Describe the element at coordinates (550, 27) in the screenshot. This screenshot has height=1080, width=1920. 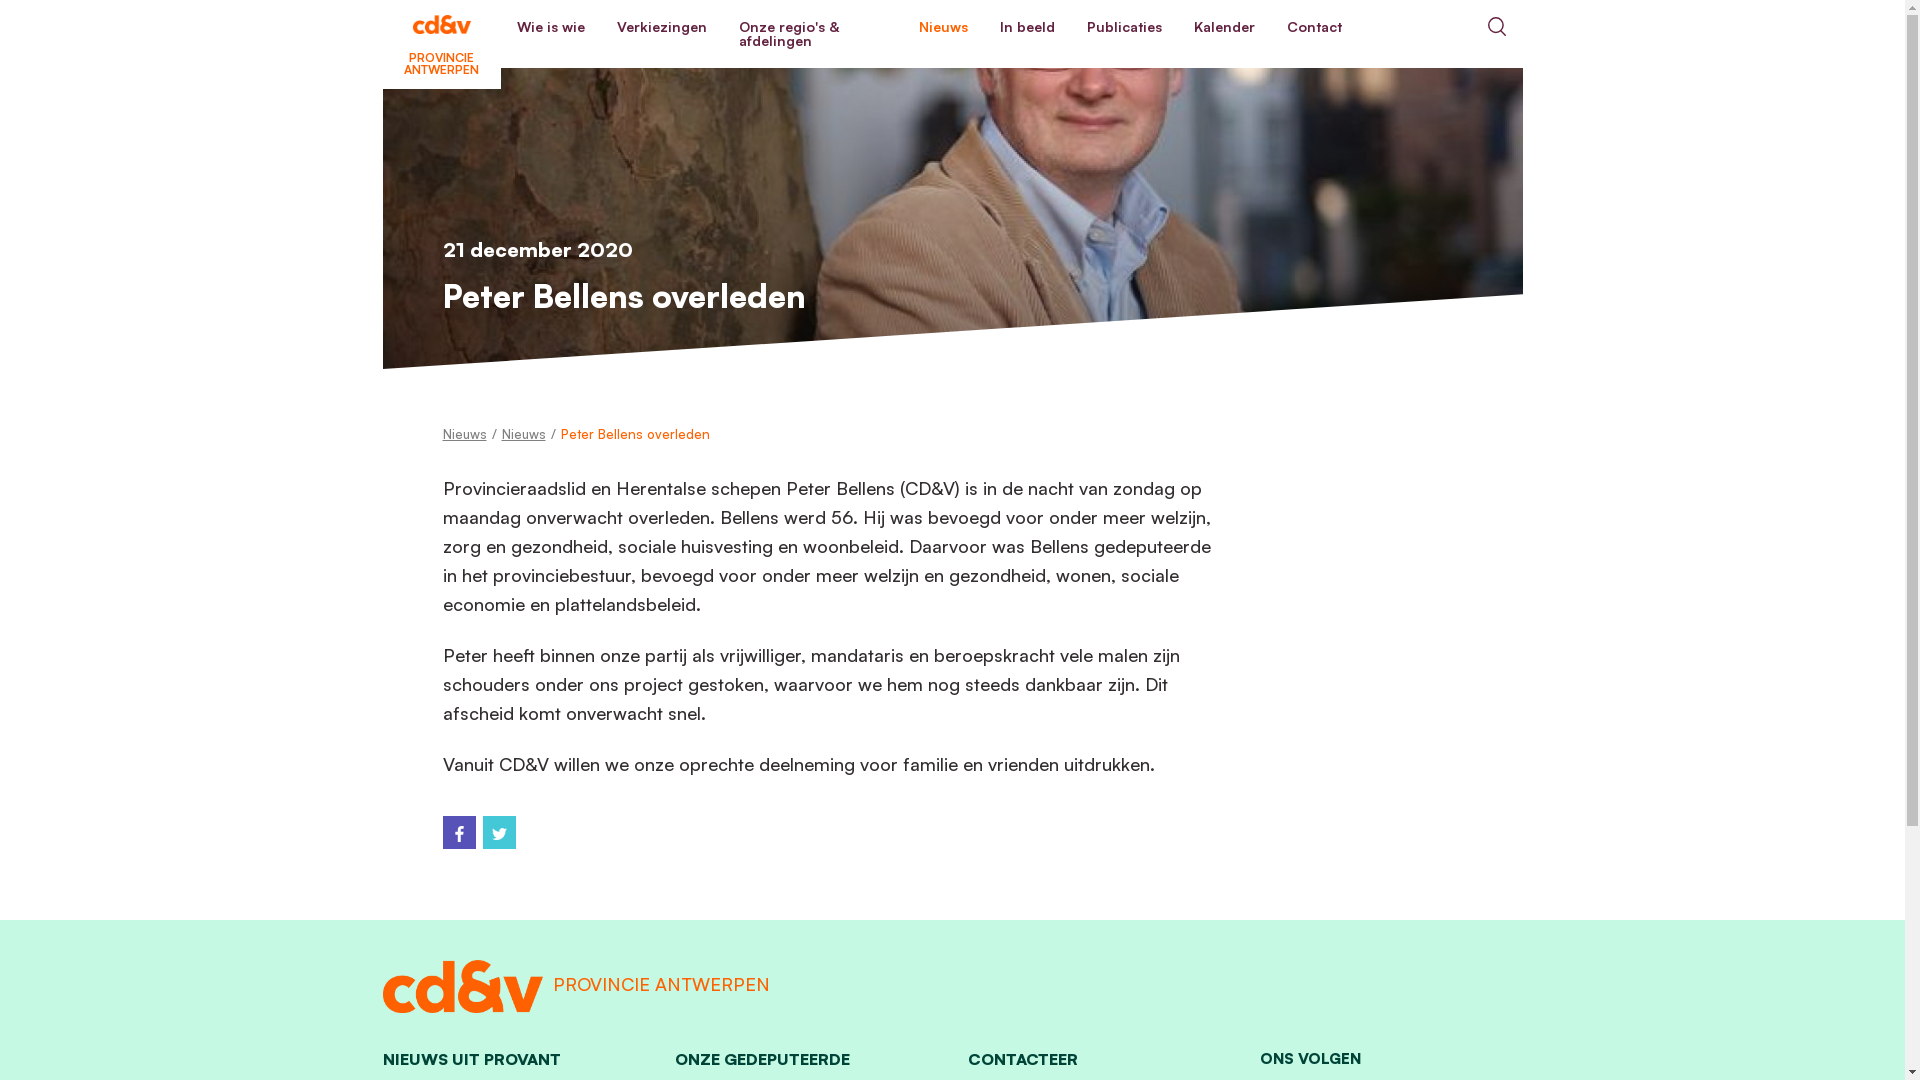
I see `Wie is wie` at that location.